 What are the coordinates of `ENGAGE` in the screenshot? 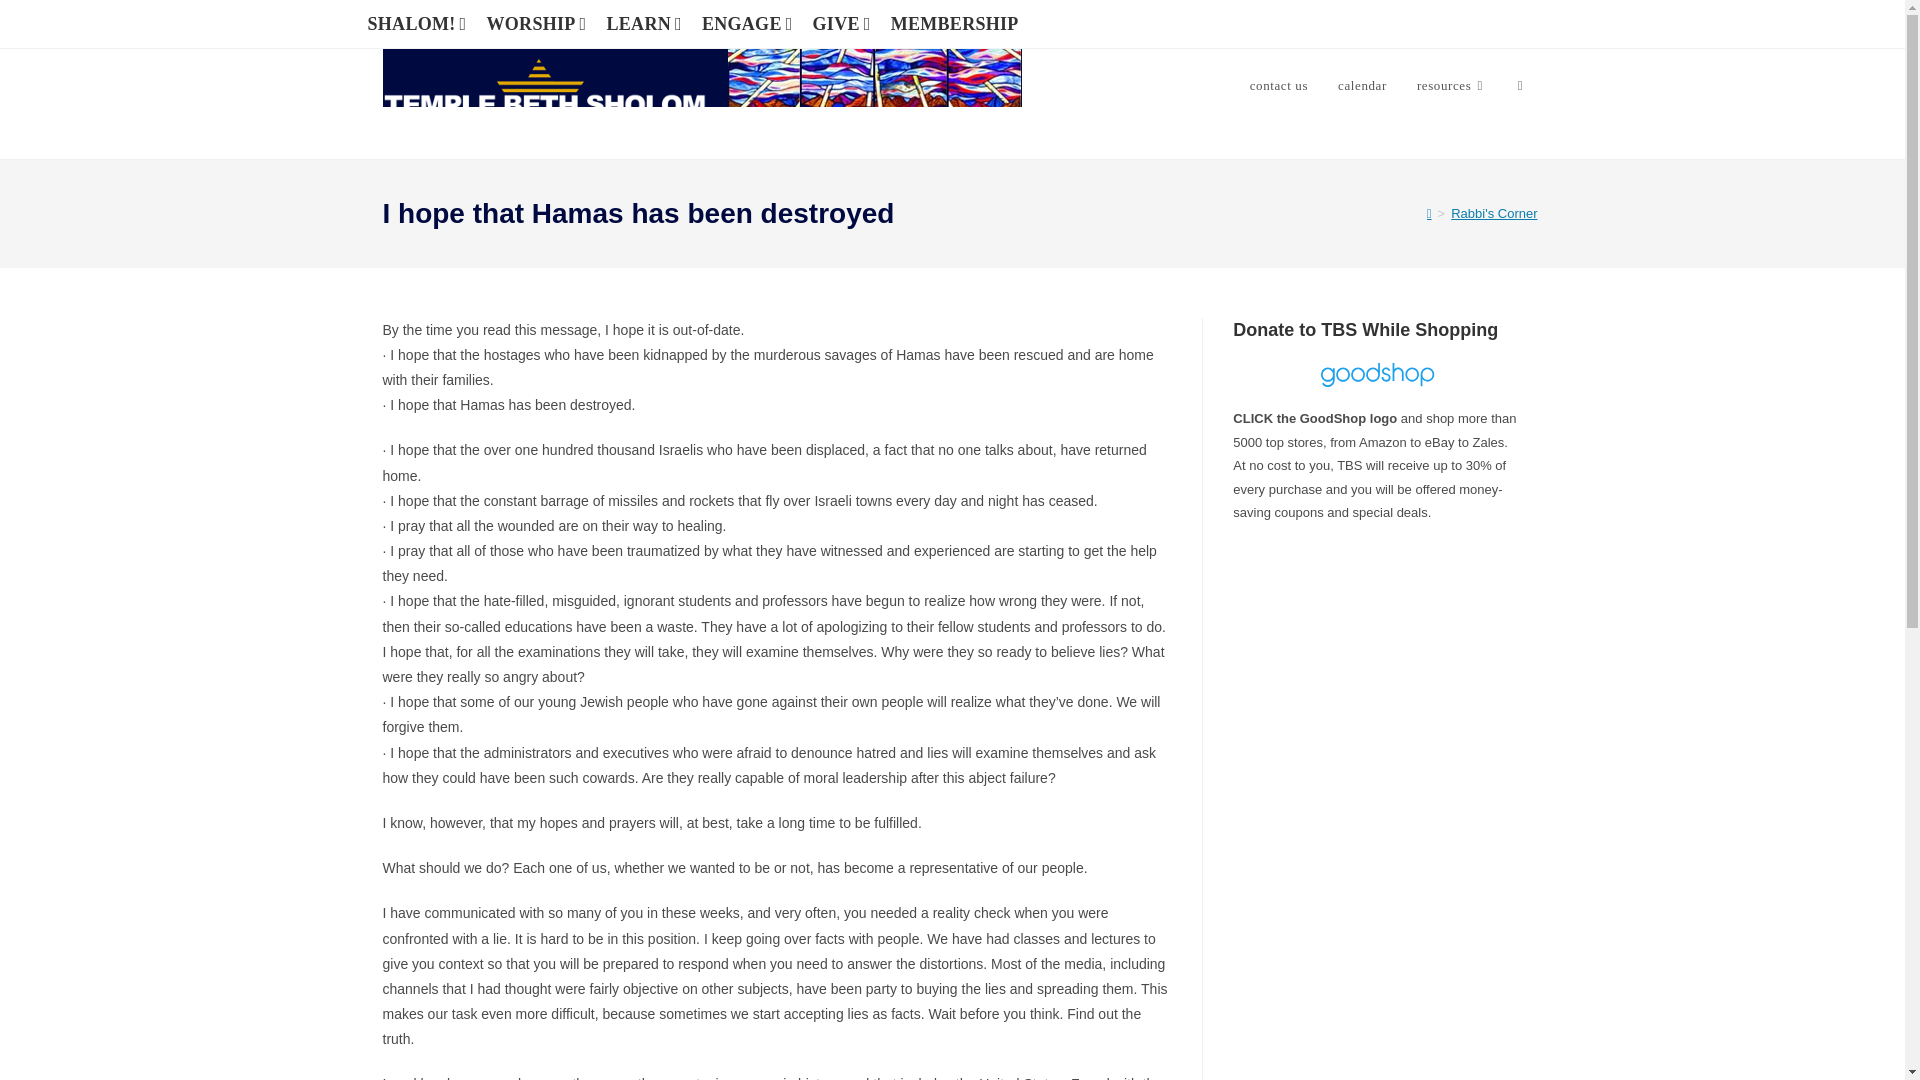 It's located at (750, 23).